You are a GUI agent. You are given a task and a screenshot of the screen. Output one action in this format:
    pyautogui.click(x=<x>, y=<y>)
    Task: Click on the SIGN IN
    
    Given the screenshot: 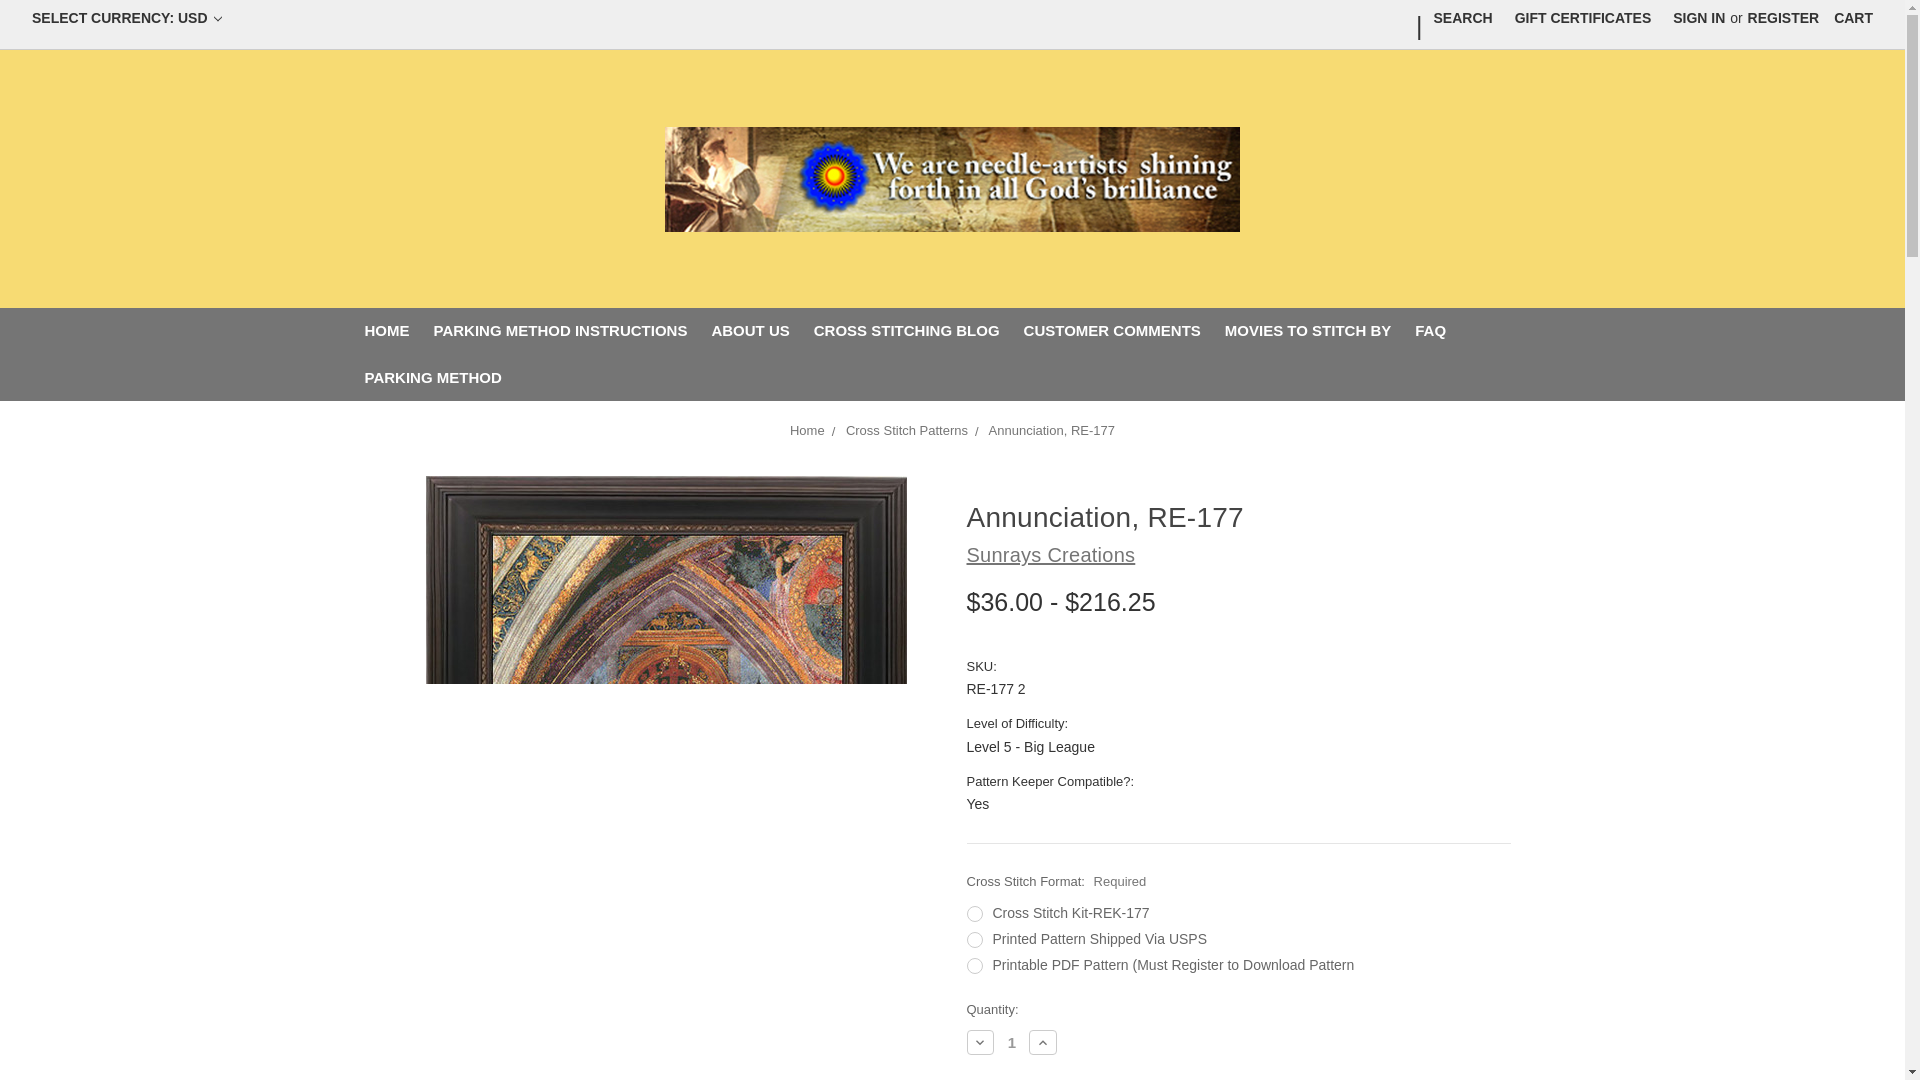 What is the action you would take?
    pyautogui.click(x=1698, y=18)
    